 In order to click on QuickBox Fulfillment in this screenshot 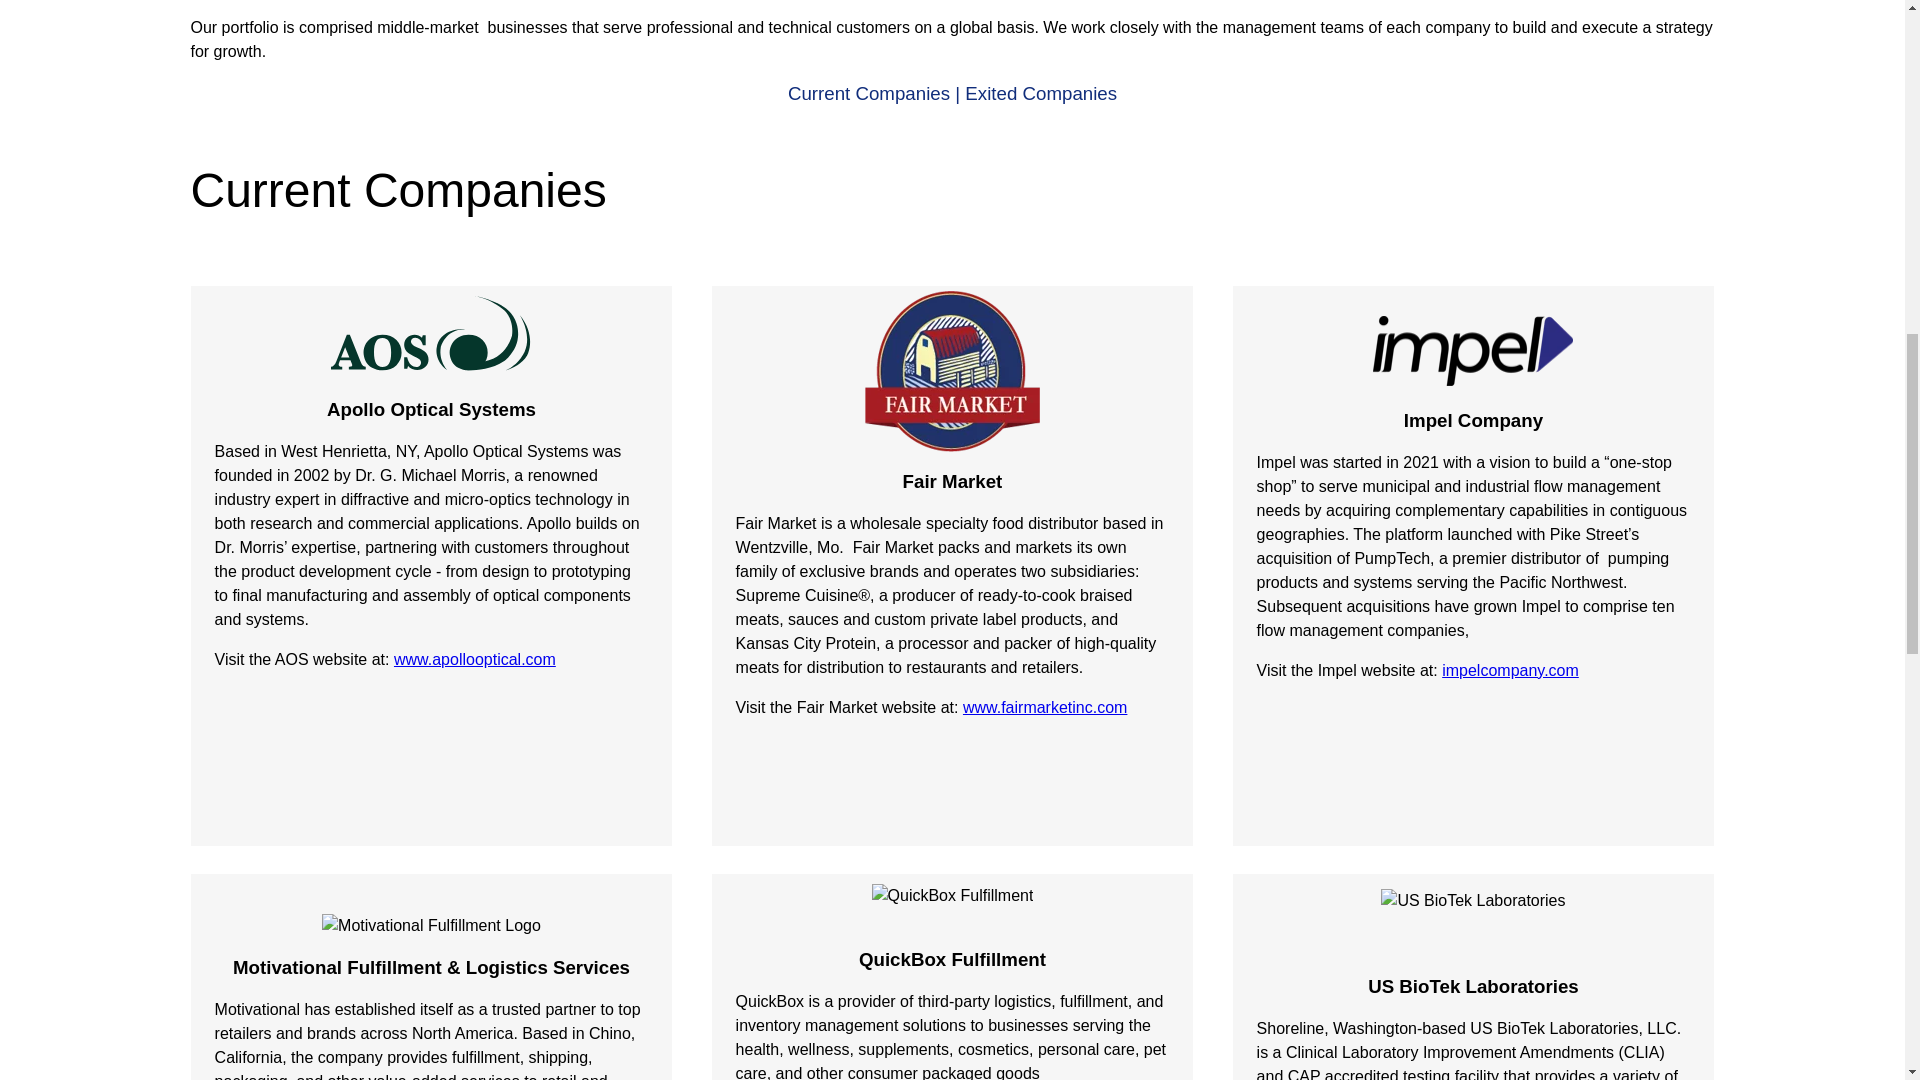, I will do `click(952, 896)`.